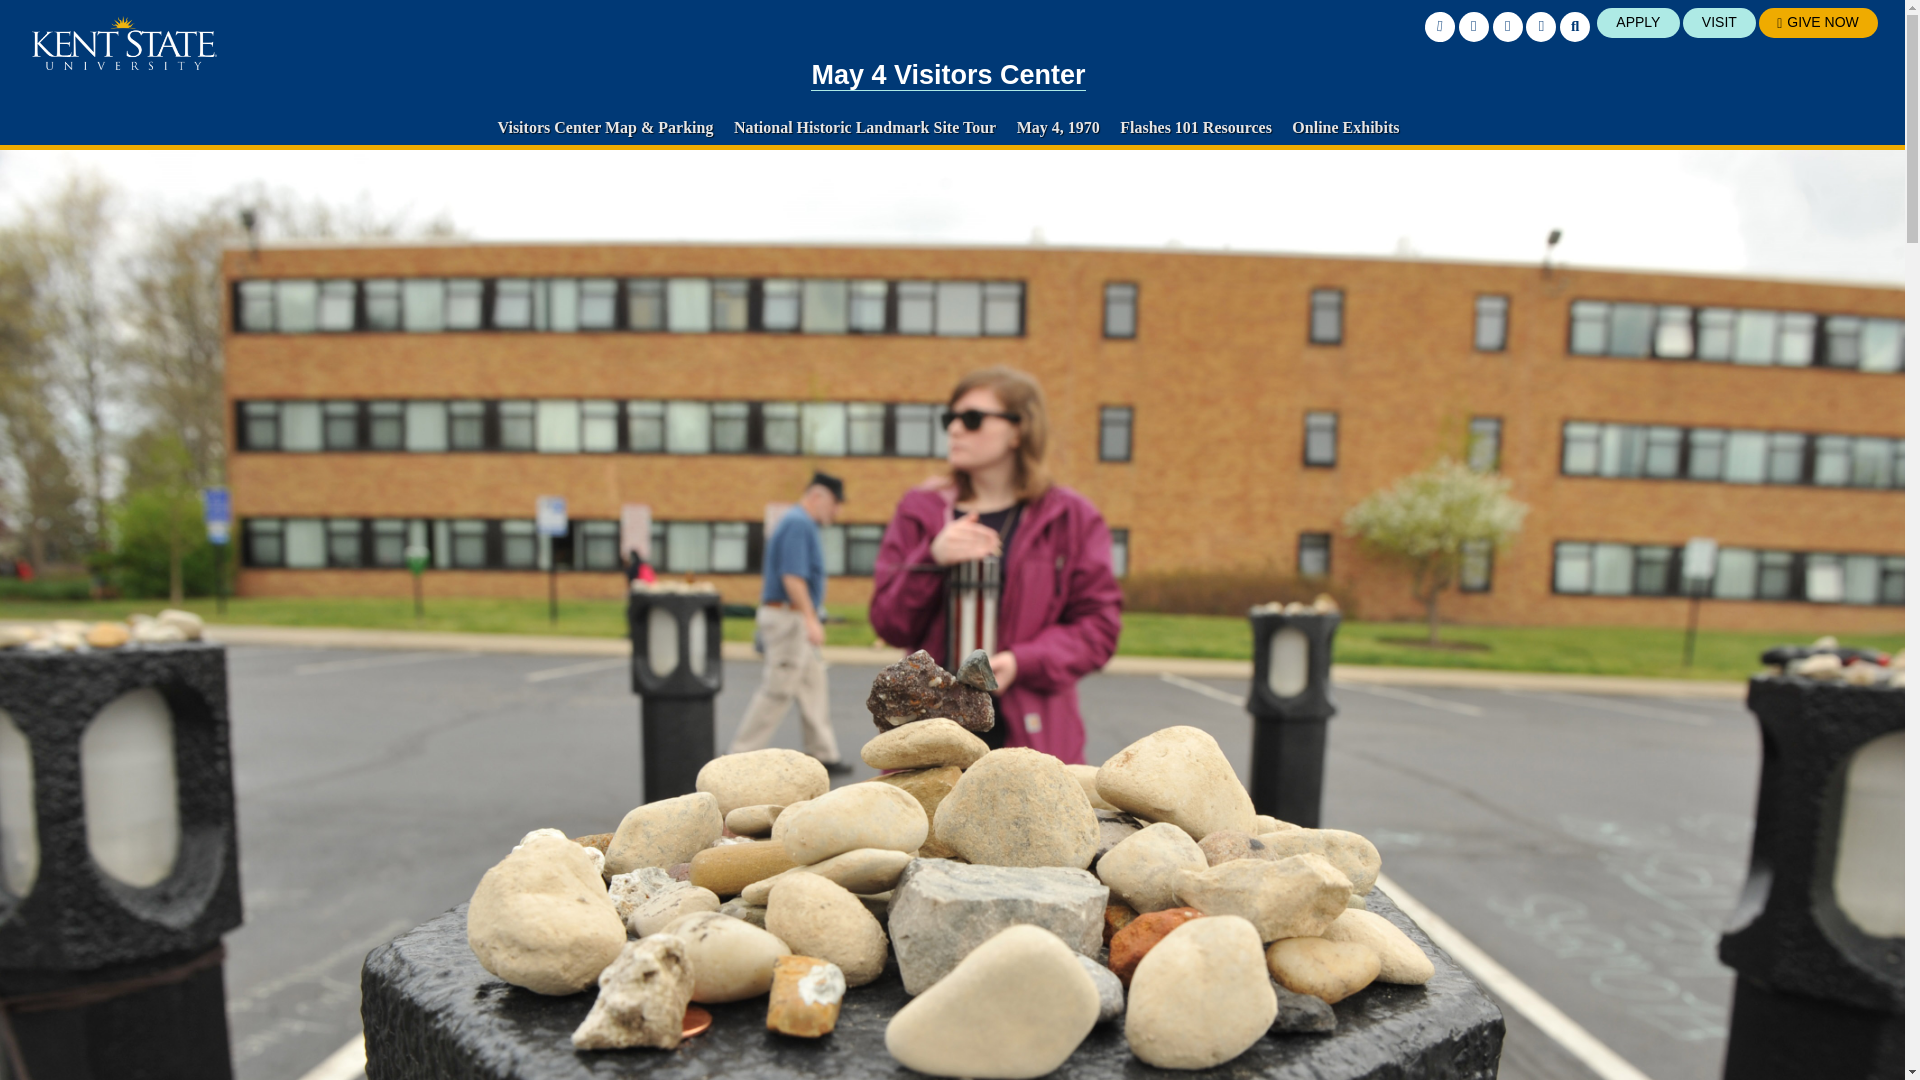 Image resolution: width=1920 pixels, height=1080 pixels. What do you see at coordinates (1638, 22) in the screenshot?
I see `APPLY` at bounding box center [1638, 22].